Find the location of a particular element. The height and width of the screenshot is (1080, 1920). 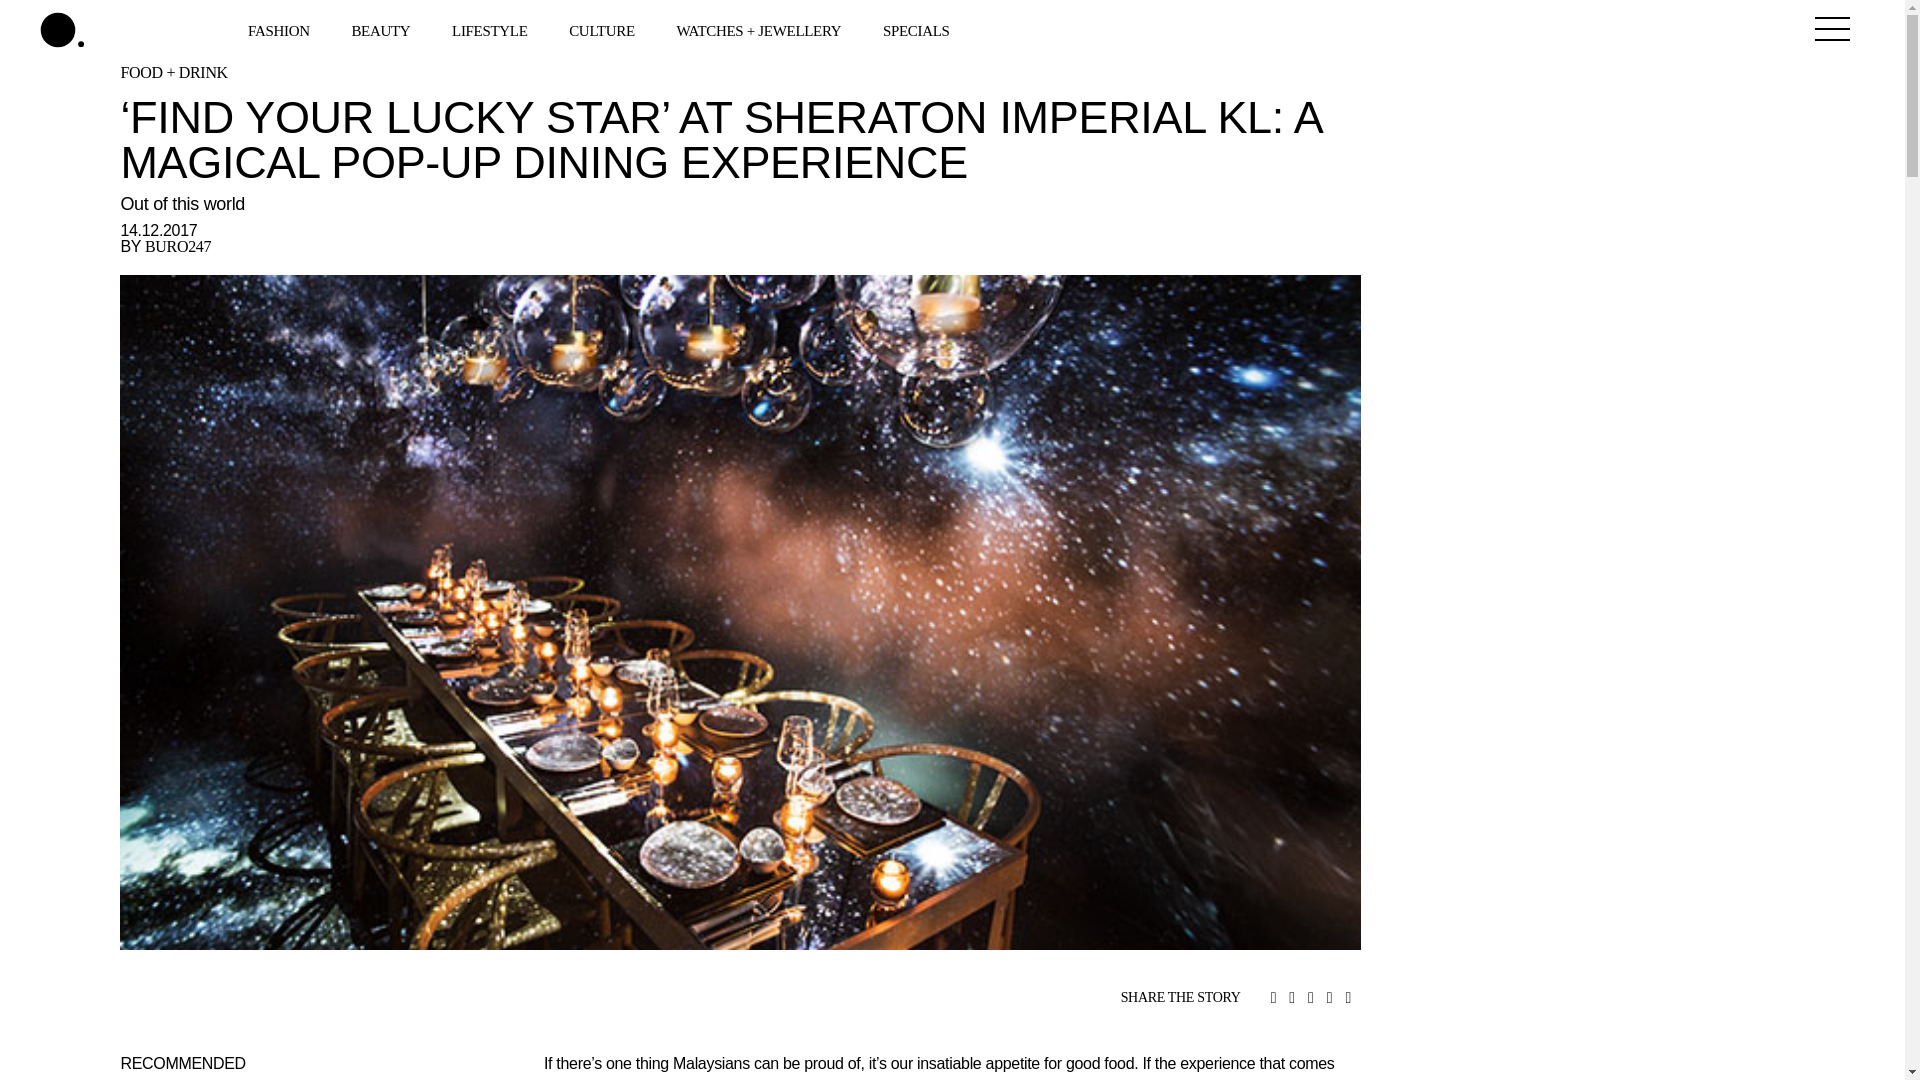

LIFESTYLE is located at coordinates (491, 29).